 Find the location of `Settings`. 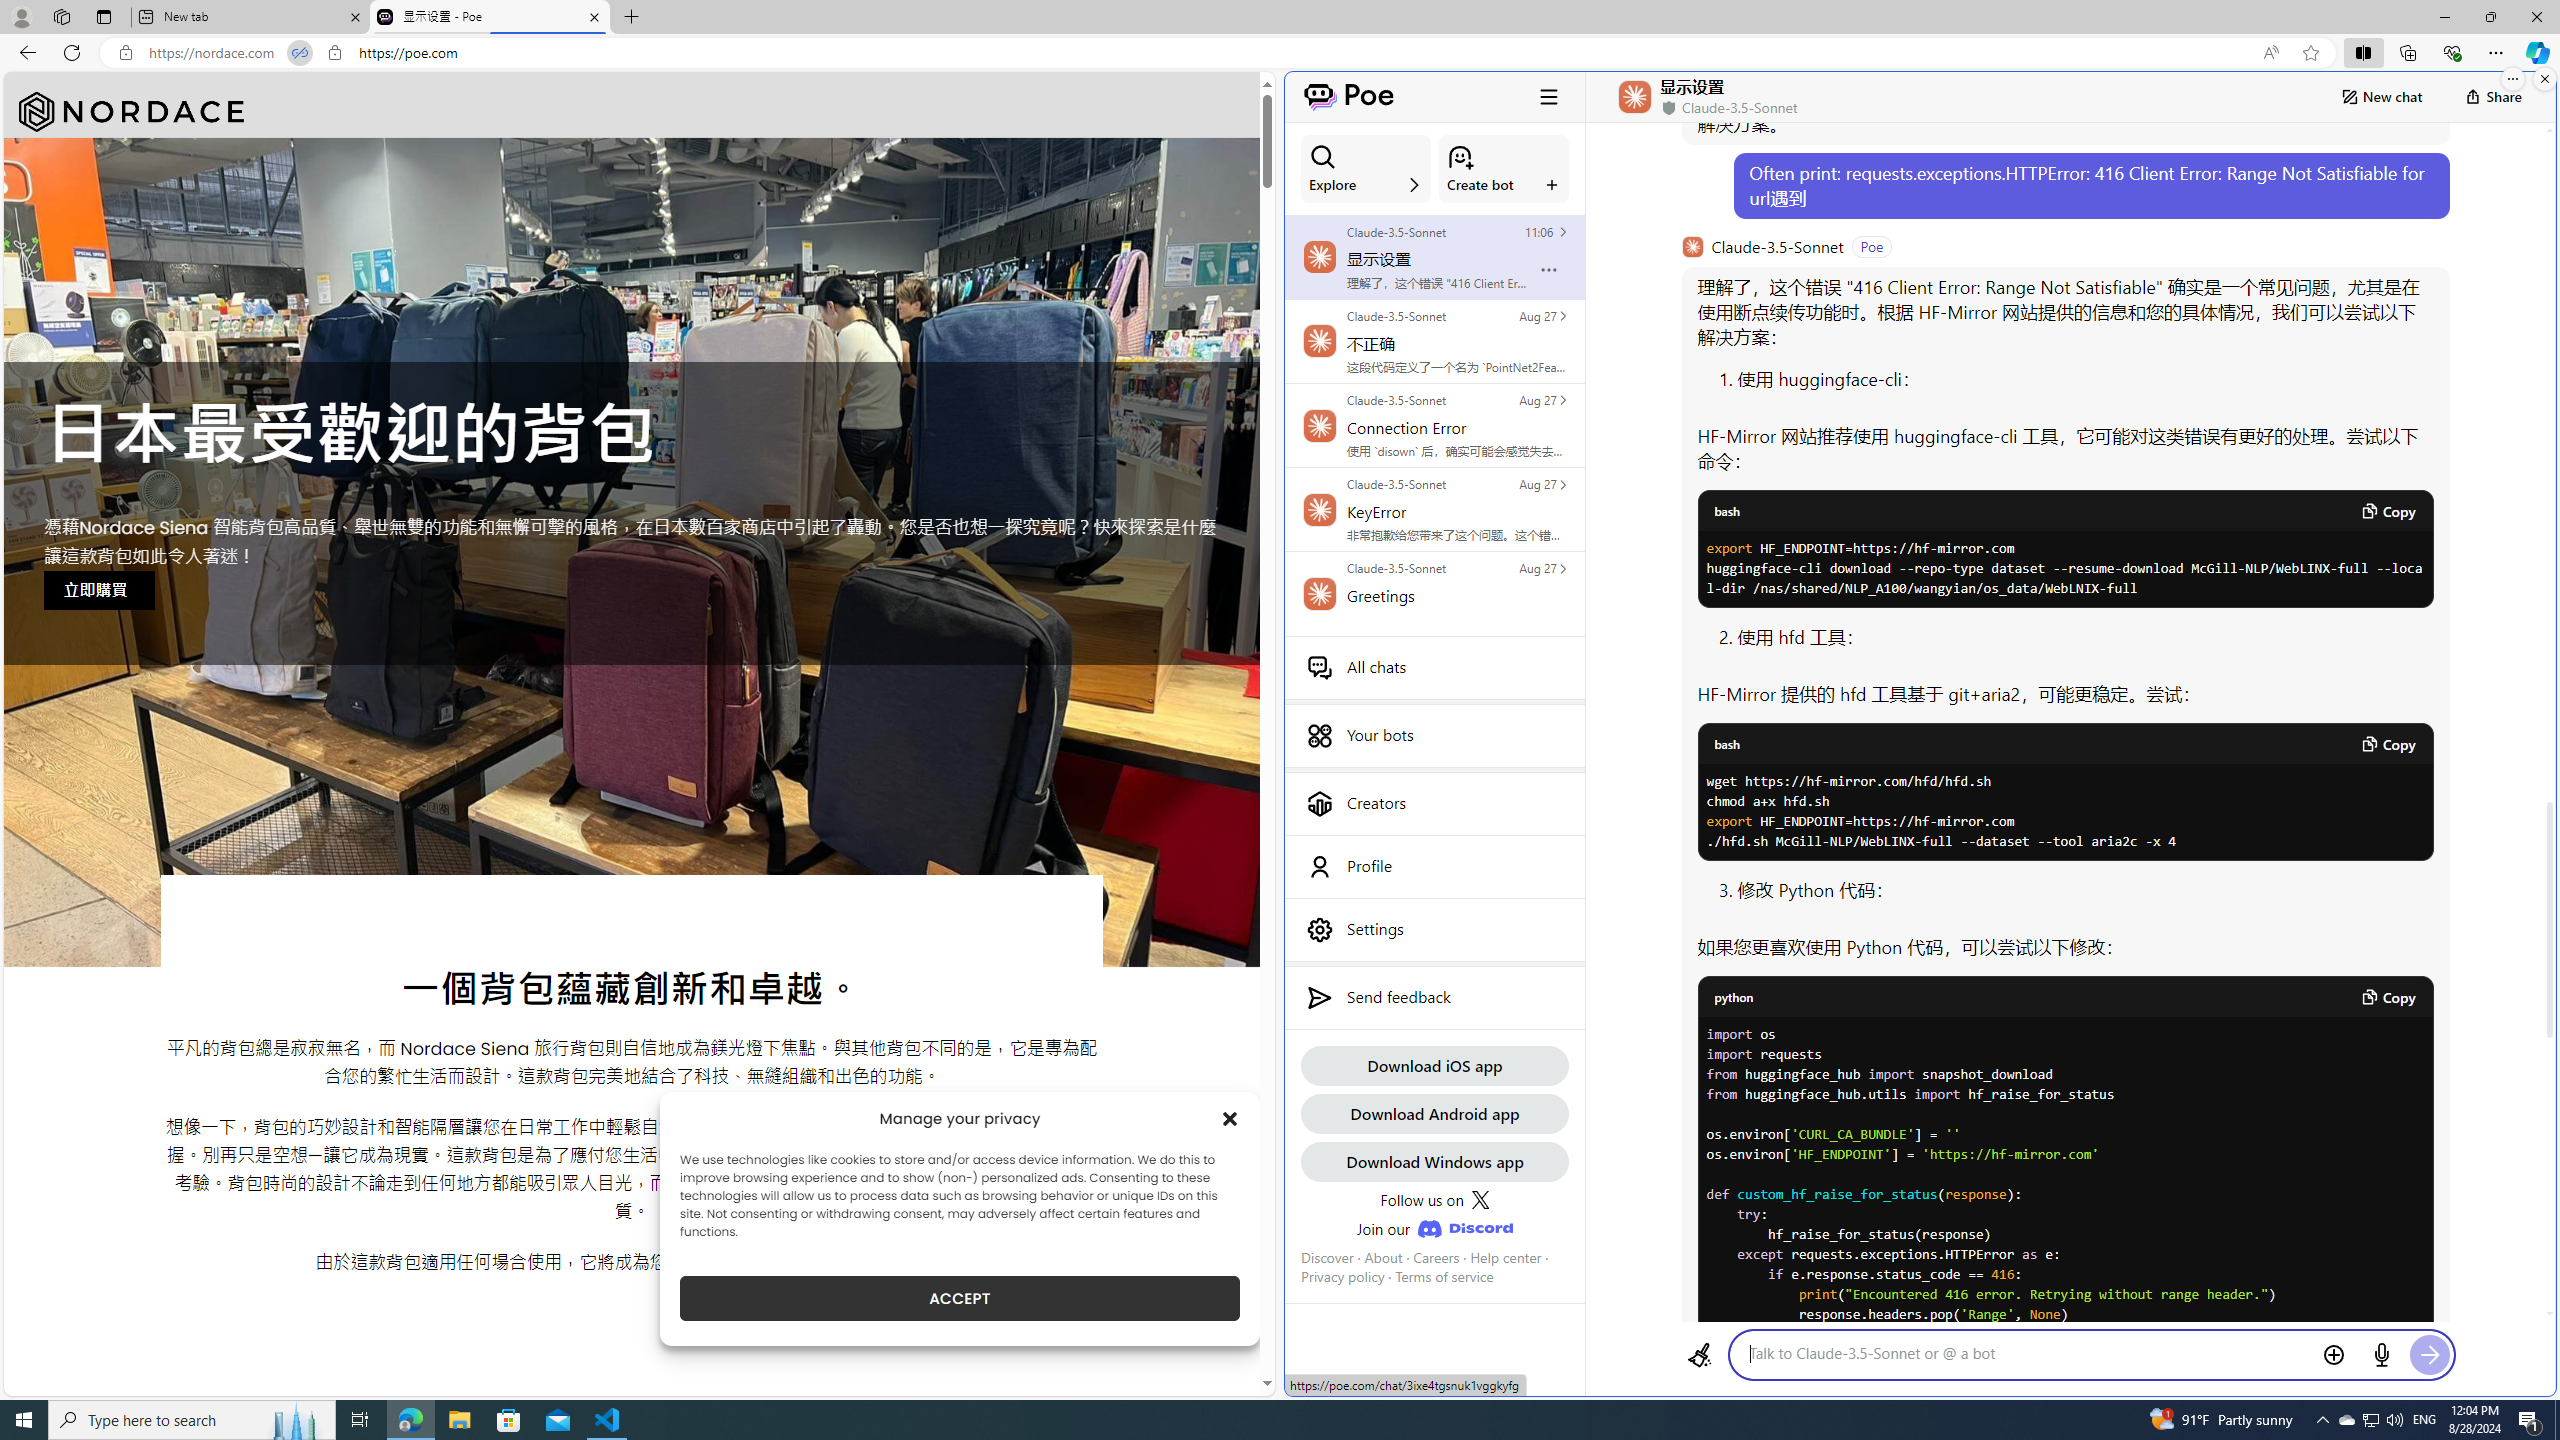

Settings is located at coordinates (1434, 929).